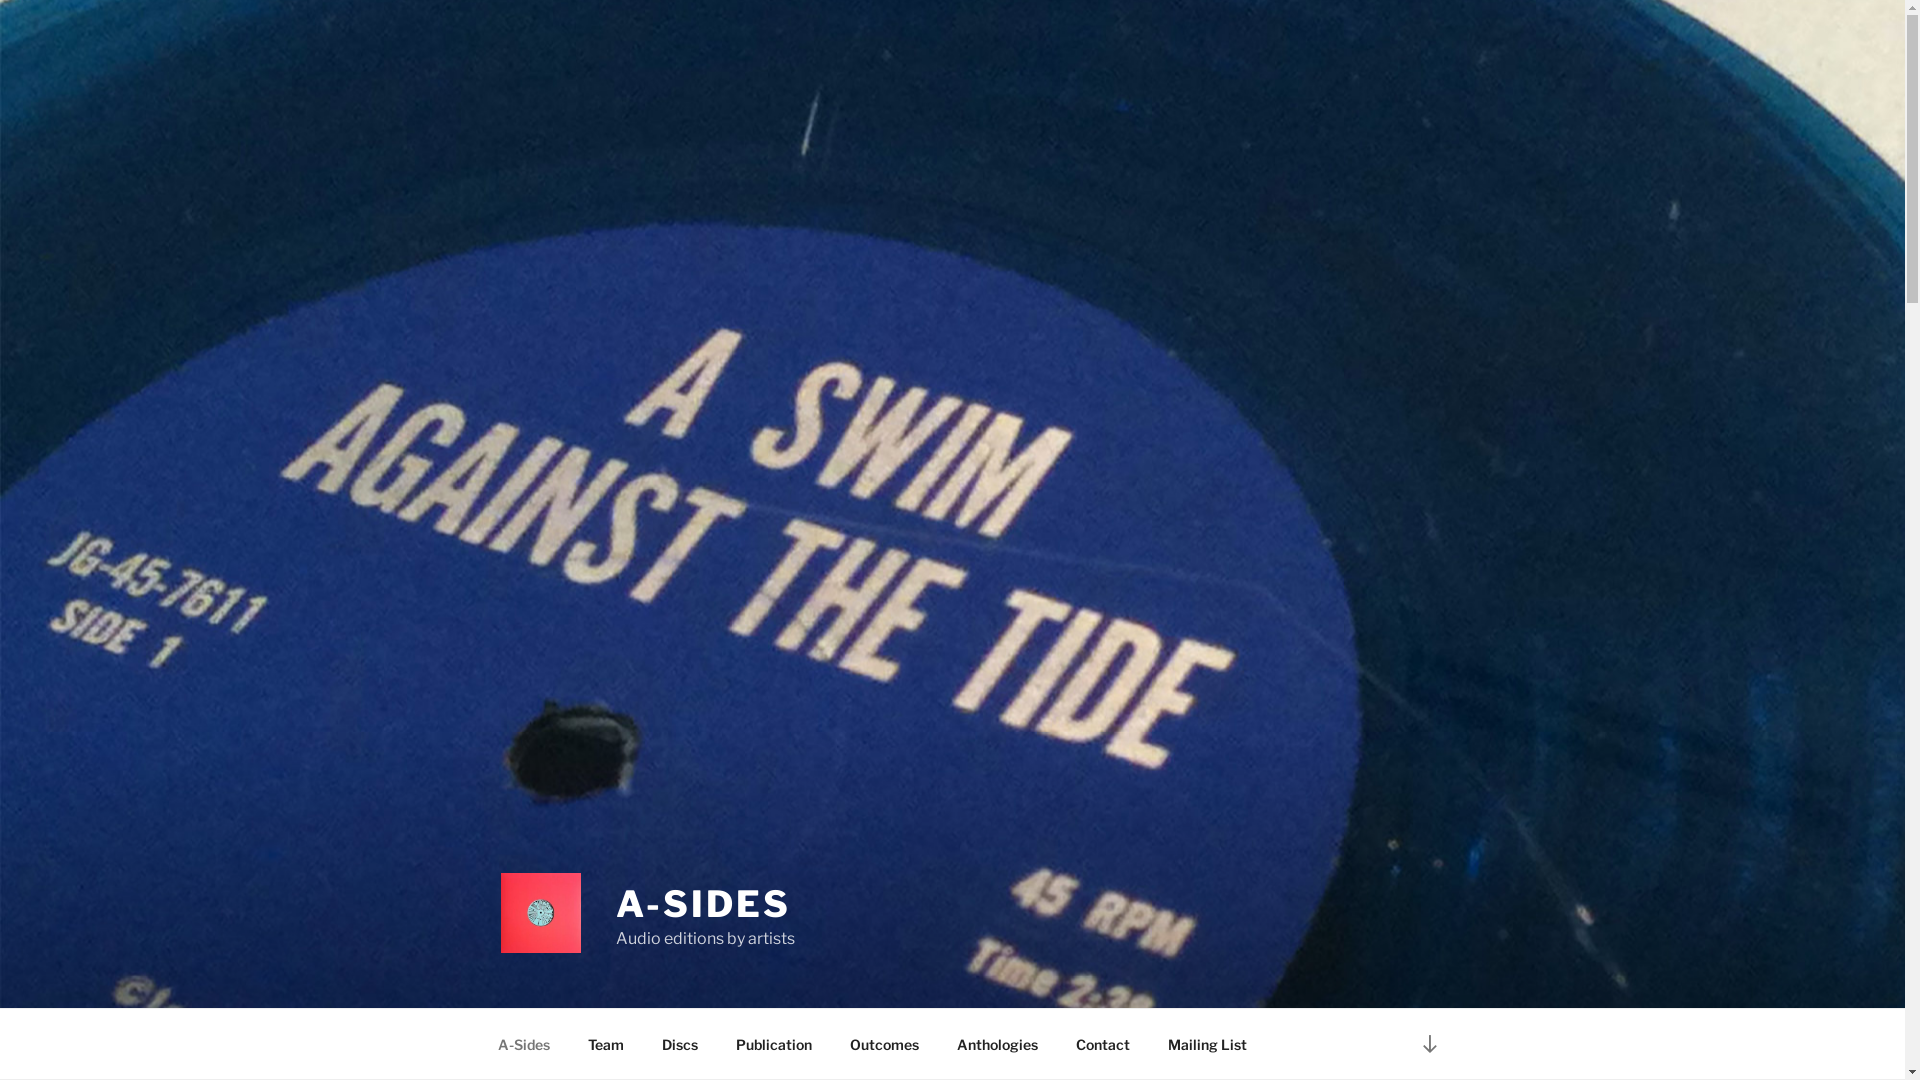 The width and height of the screenshot is (1920, 1080). What do you see at coordinates (1207, 1044) in the screenshot?
I see `Mailing List` at bounding box center [1207, 1044].